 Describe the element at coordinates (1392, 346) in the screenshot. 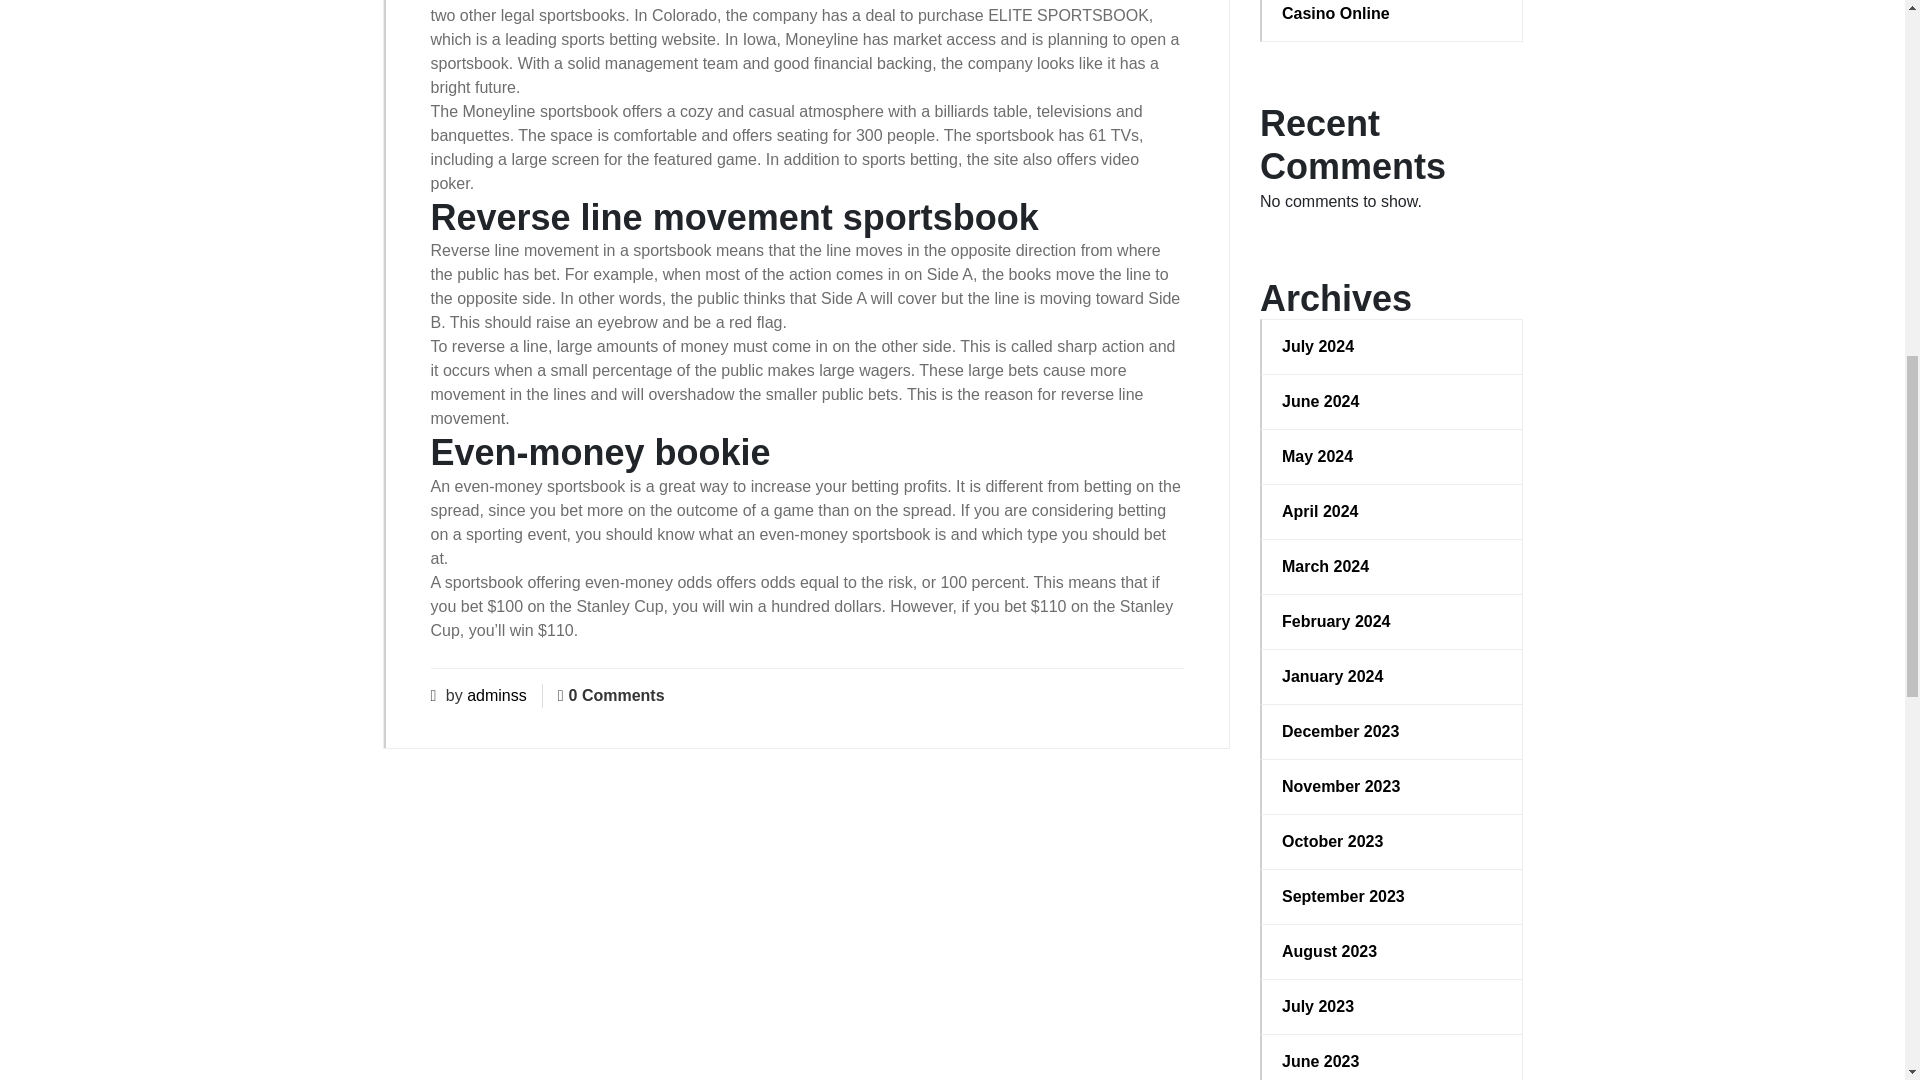

I see `July 2024` at that location.